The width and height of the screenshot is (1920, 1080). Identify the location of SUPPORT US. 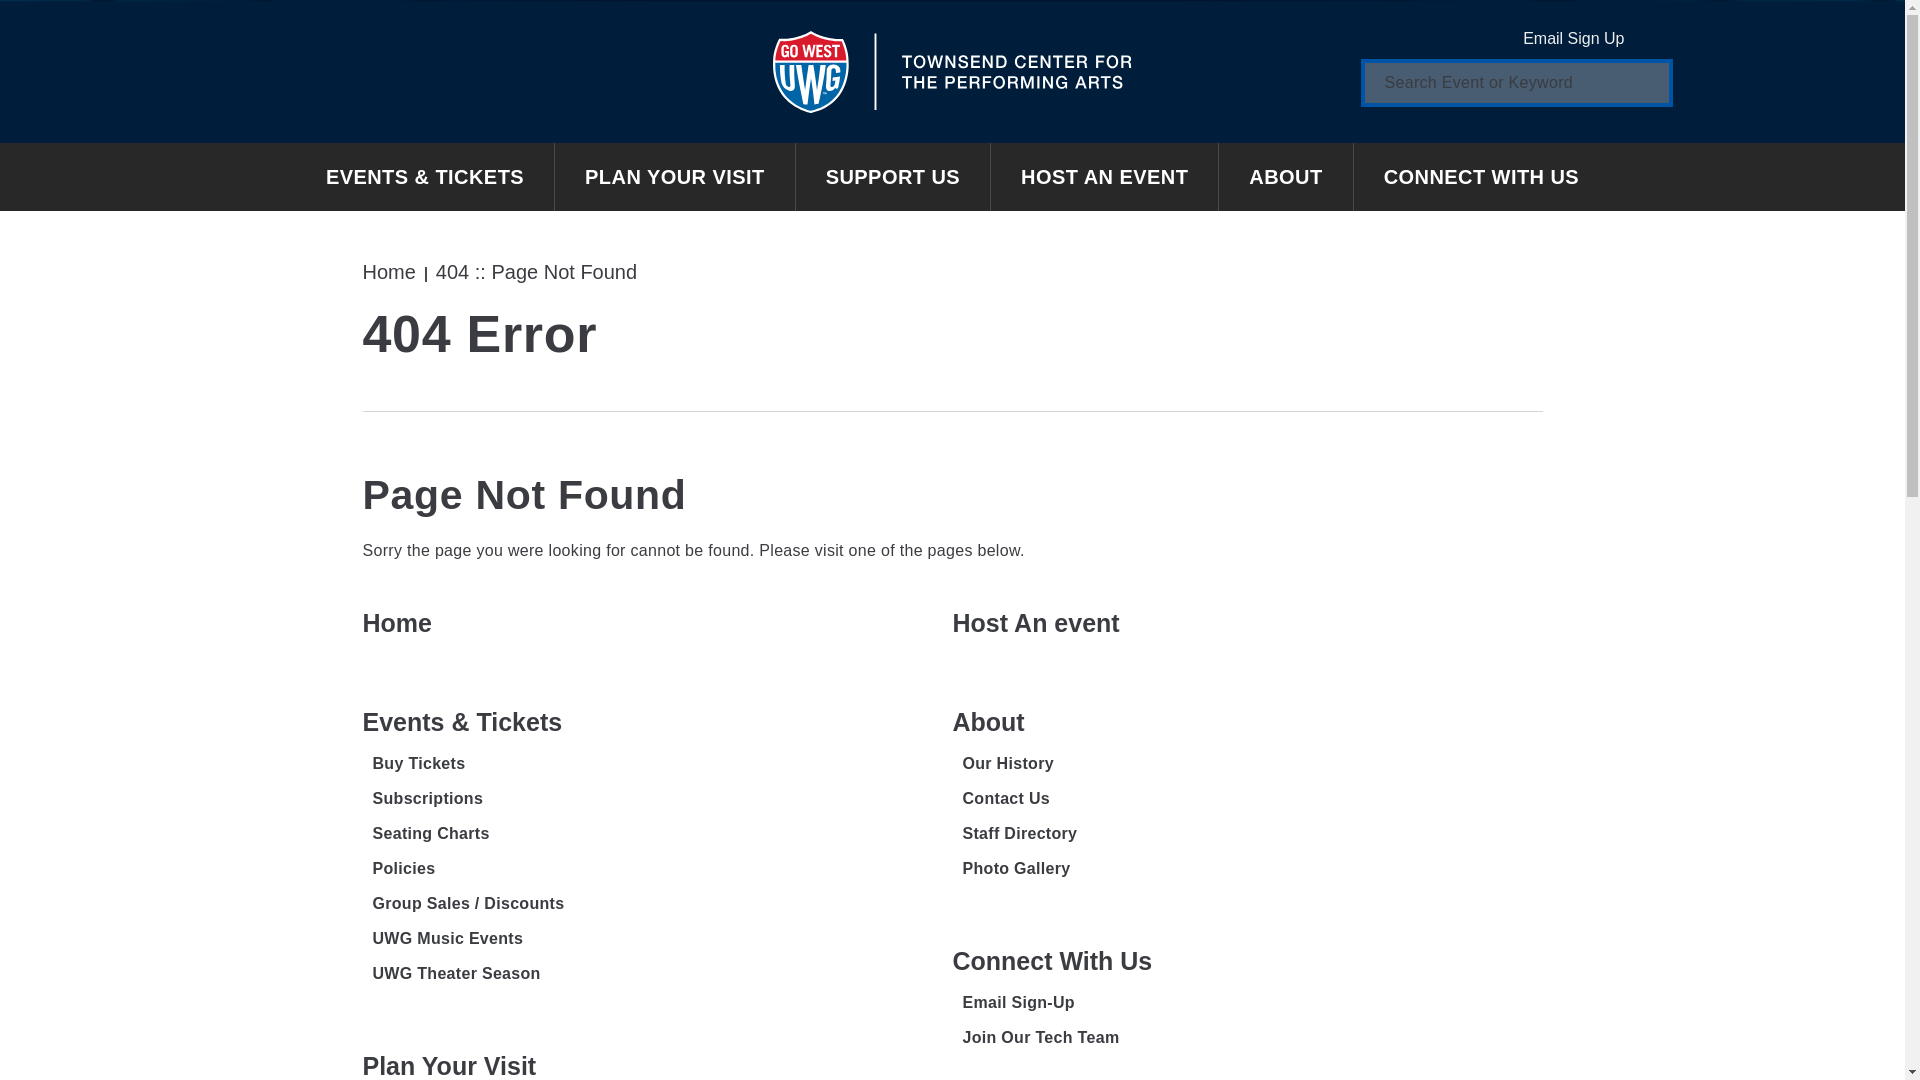
(893, 176).